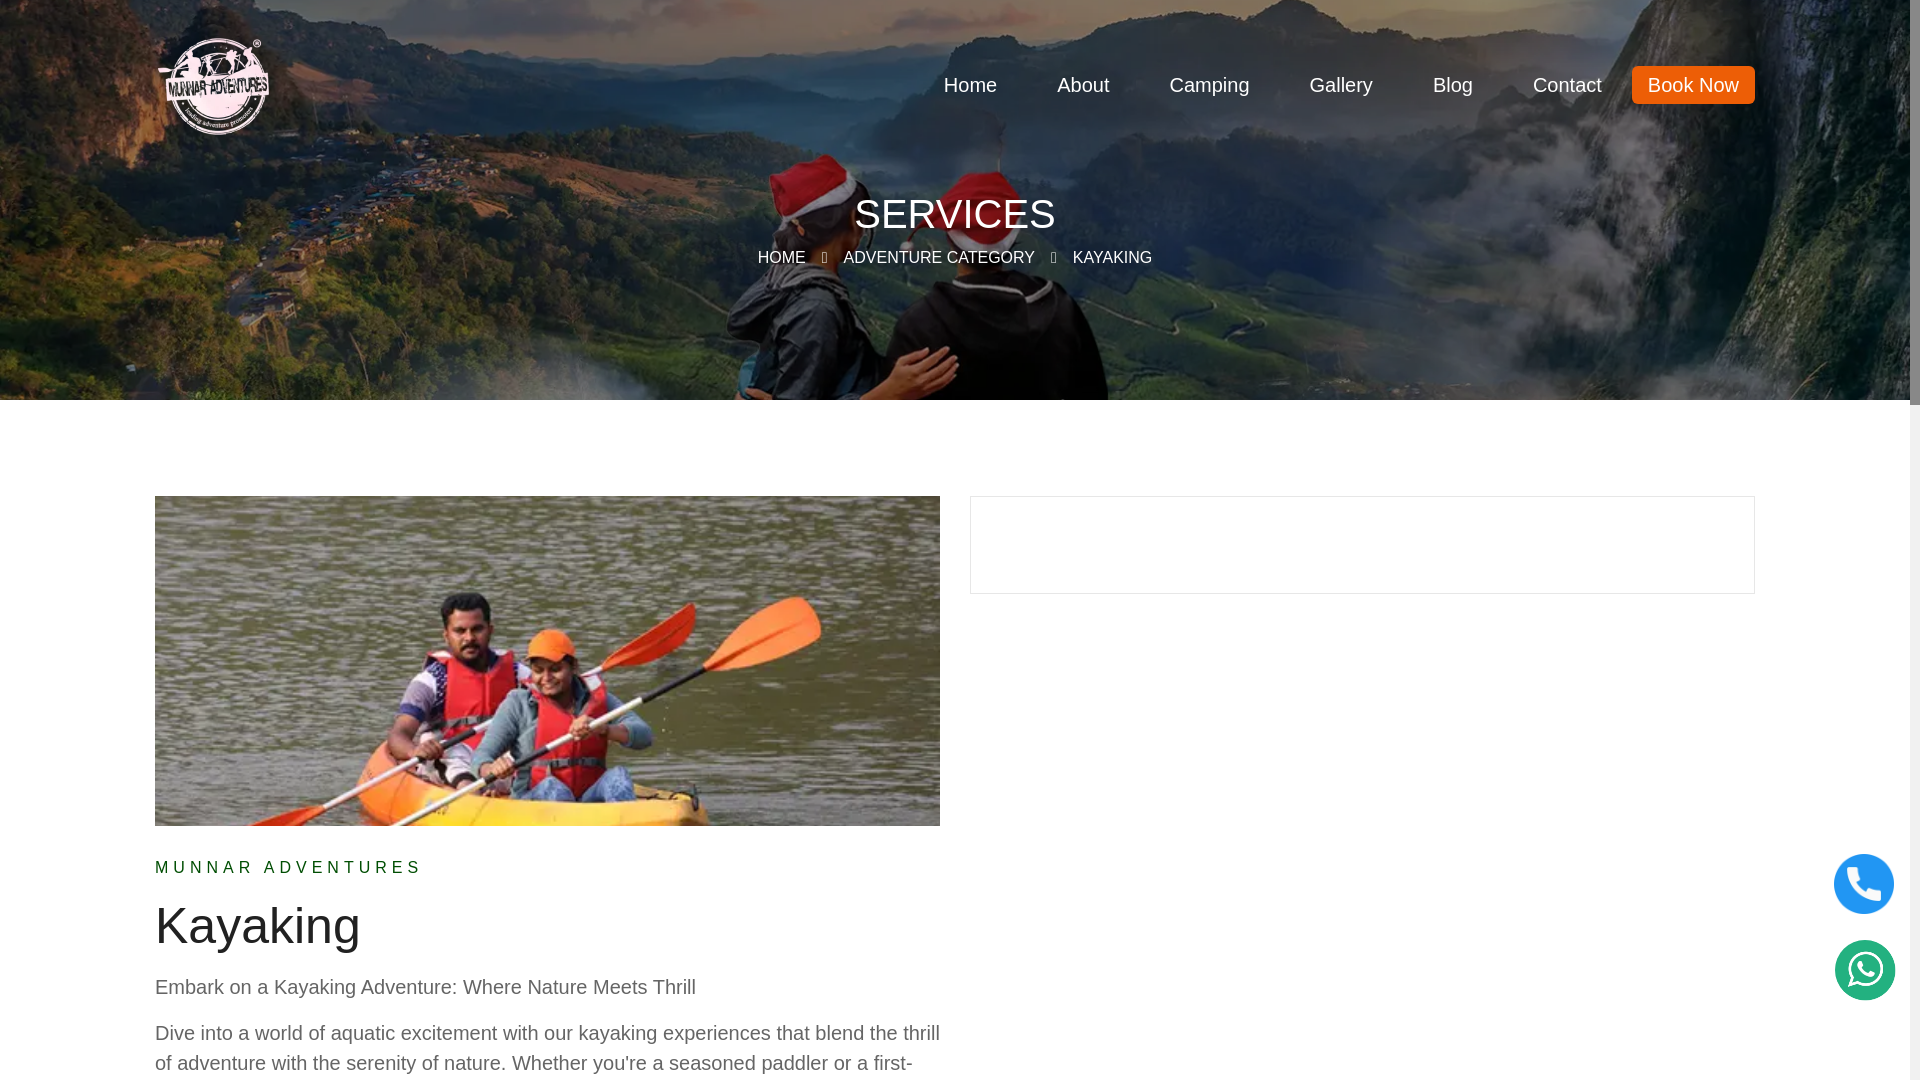  What do you see at coordinates (288, 868) in the screenshot?
I see `MUNNAR ADVENTURES` at bounding box center [288, 868].